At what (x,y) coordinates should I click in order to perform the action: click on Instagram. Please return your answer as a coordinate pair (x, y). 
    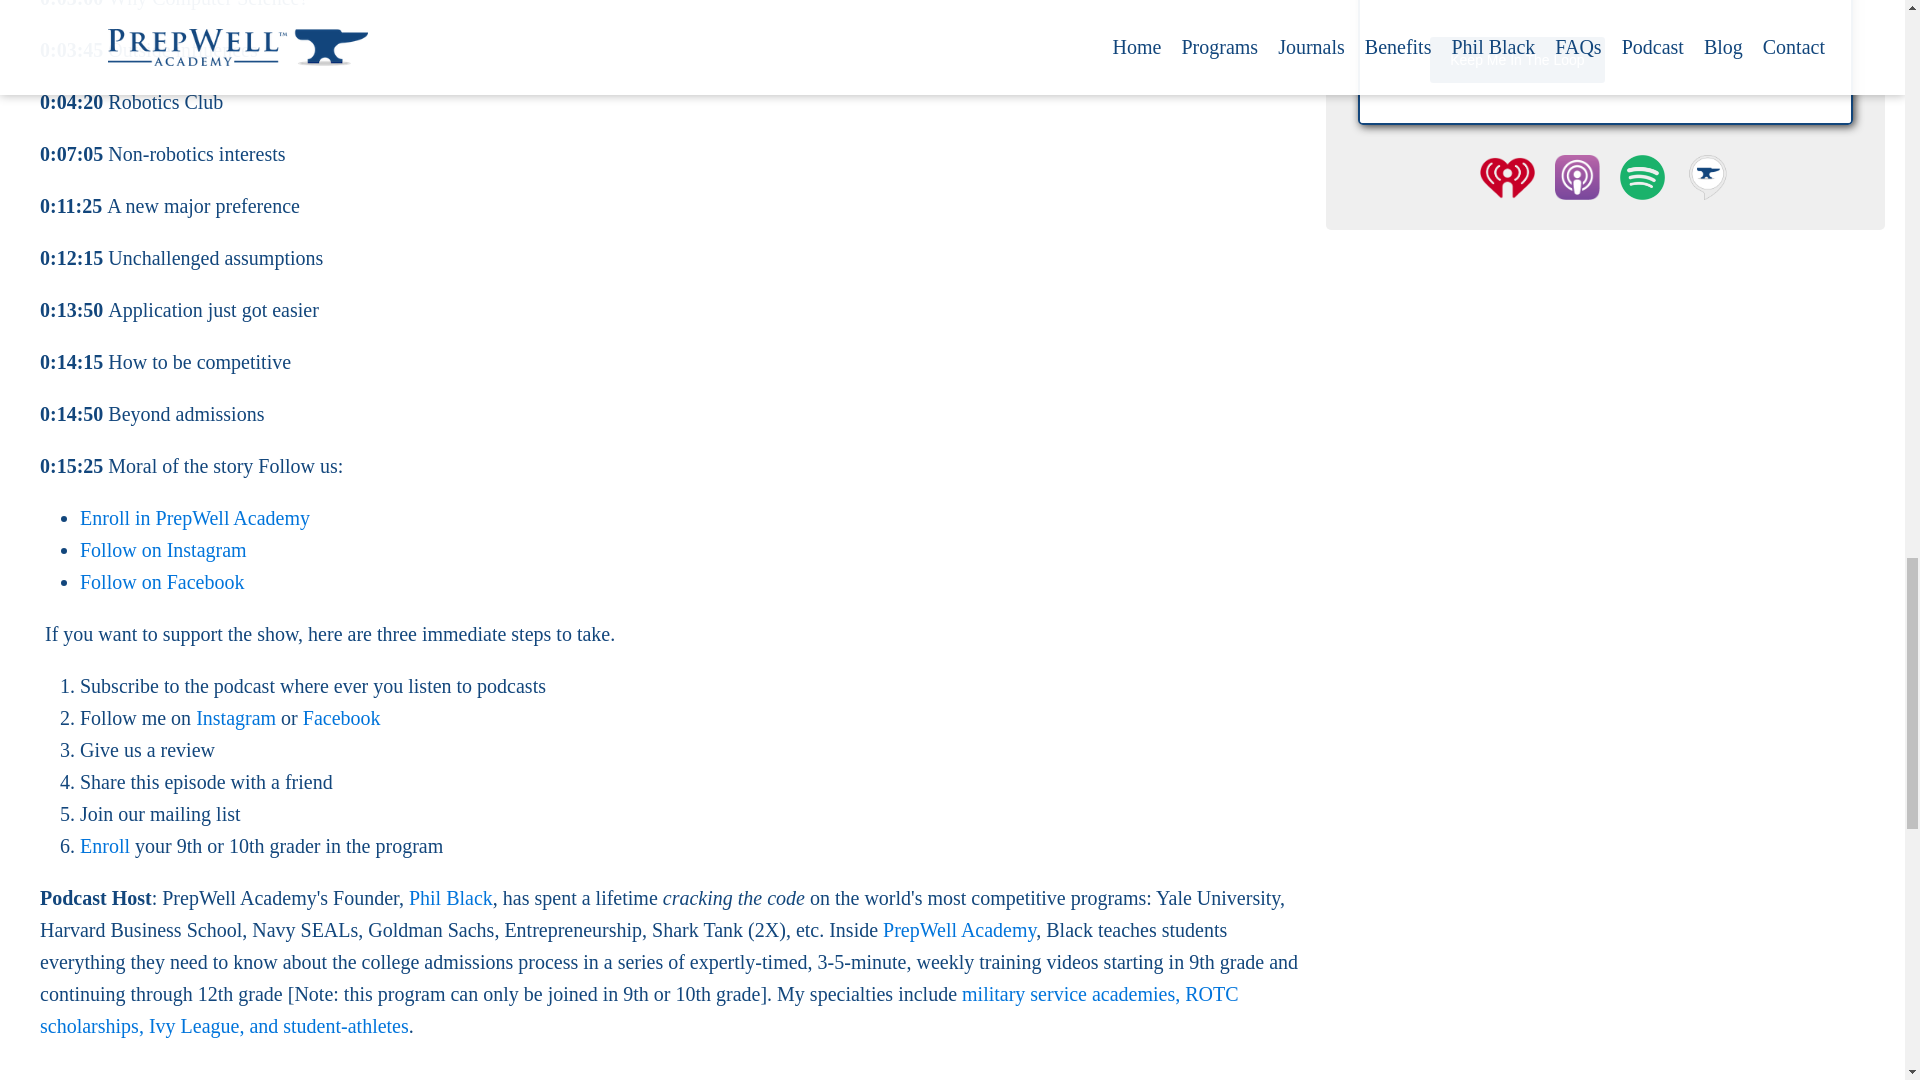
    Looking at the image, I should click on (236, 718).